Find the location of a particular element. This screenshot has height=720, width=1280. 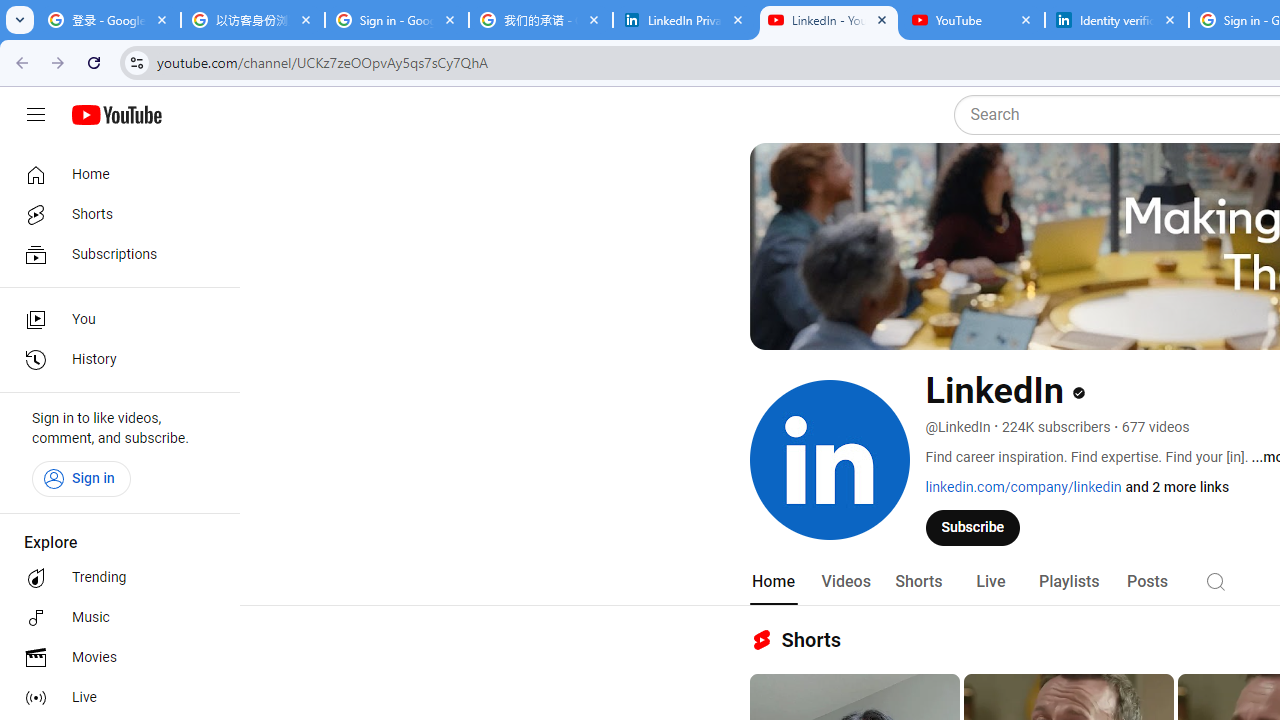

and 2 more links is located at coordinates (1178, 487).